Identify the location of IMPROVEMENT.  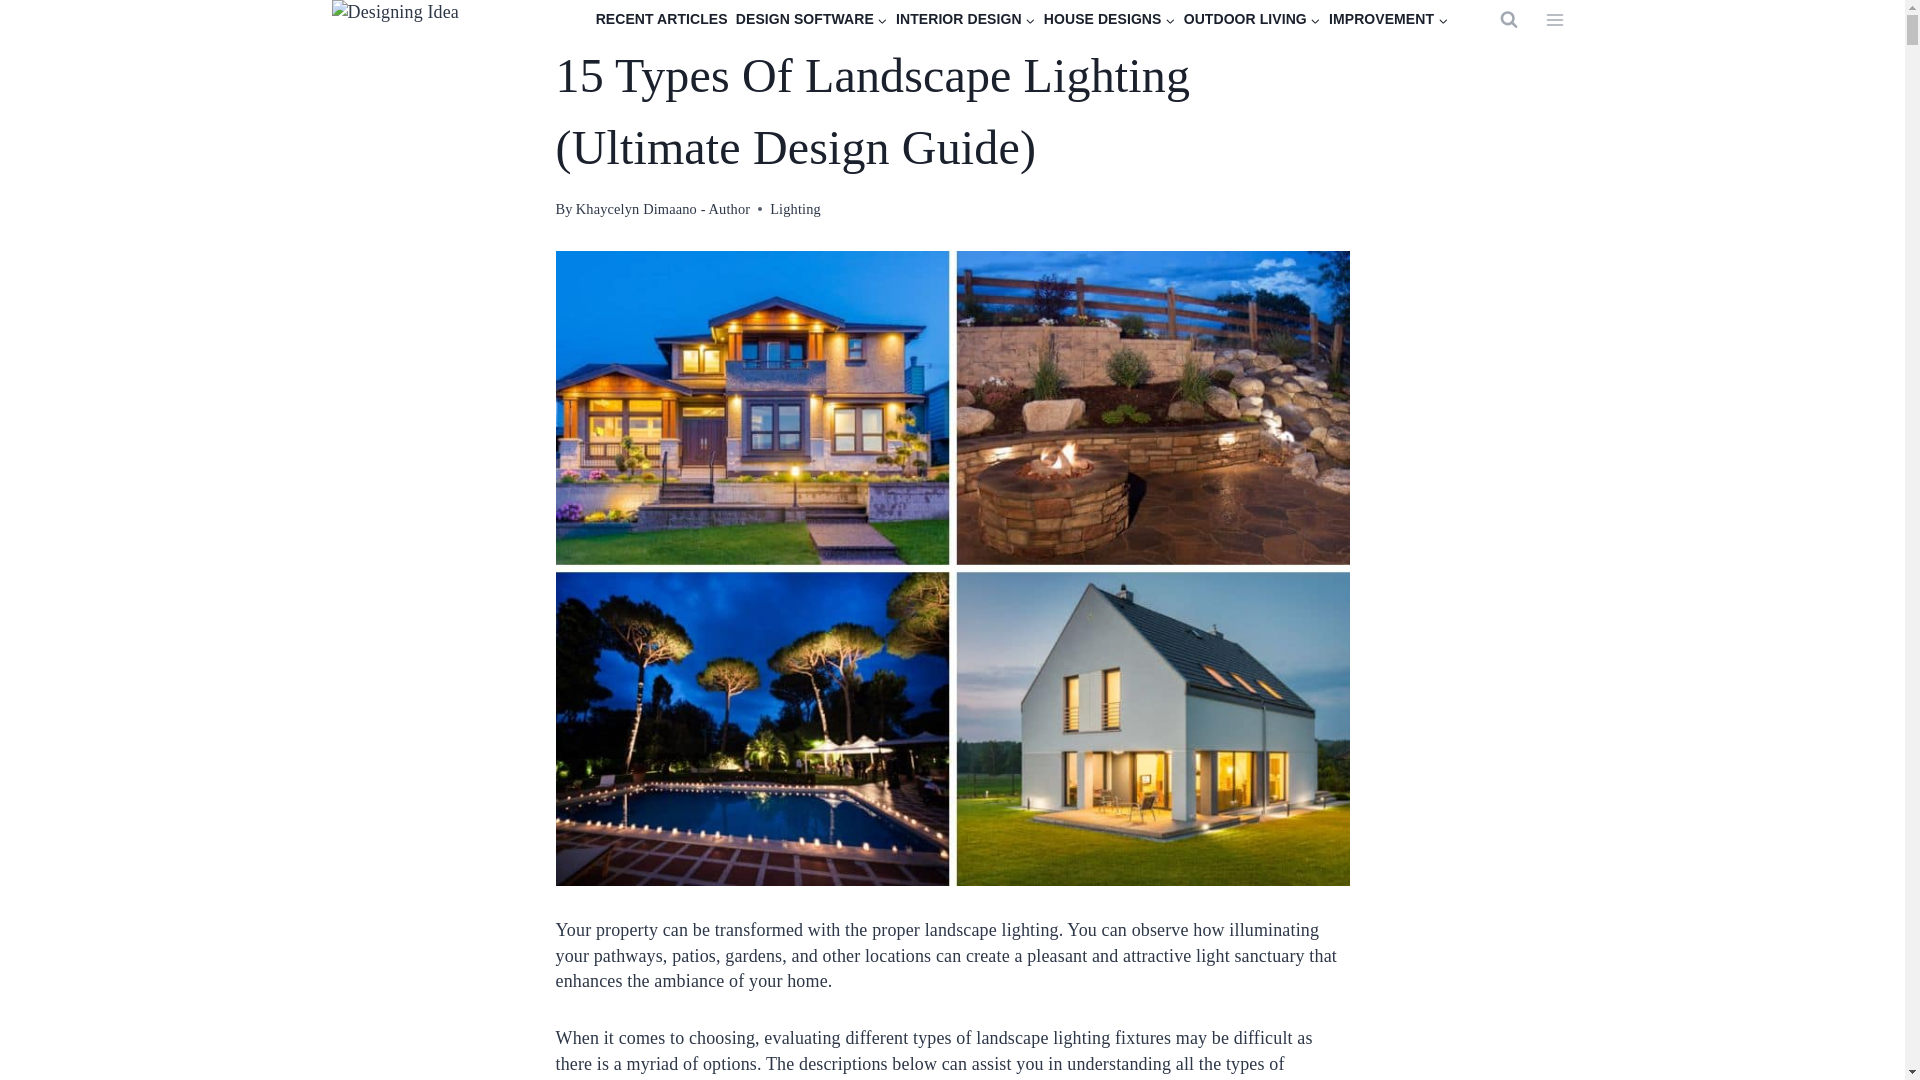
(1388, 20).